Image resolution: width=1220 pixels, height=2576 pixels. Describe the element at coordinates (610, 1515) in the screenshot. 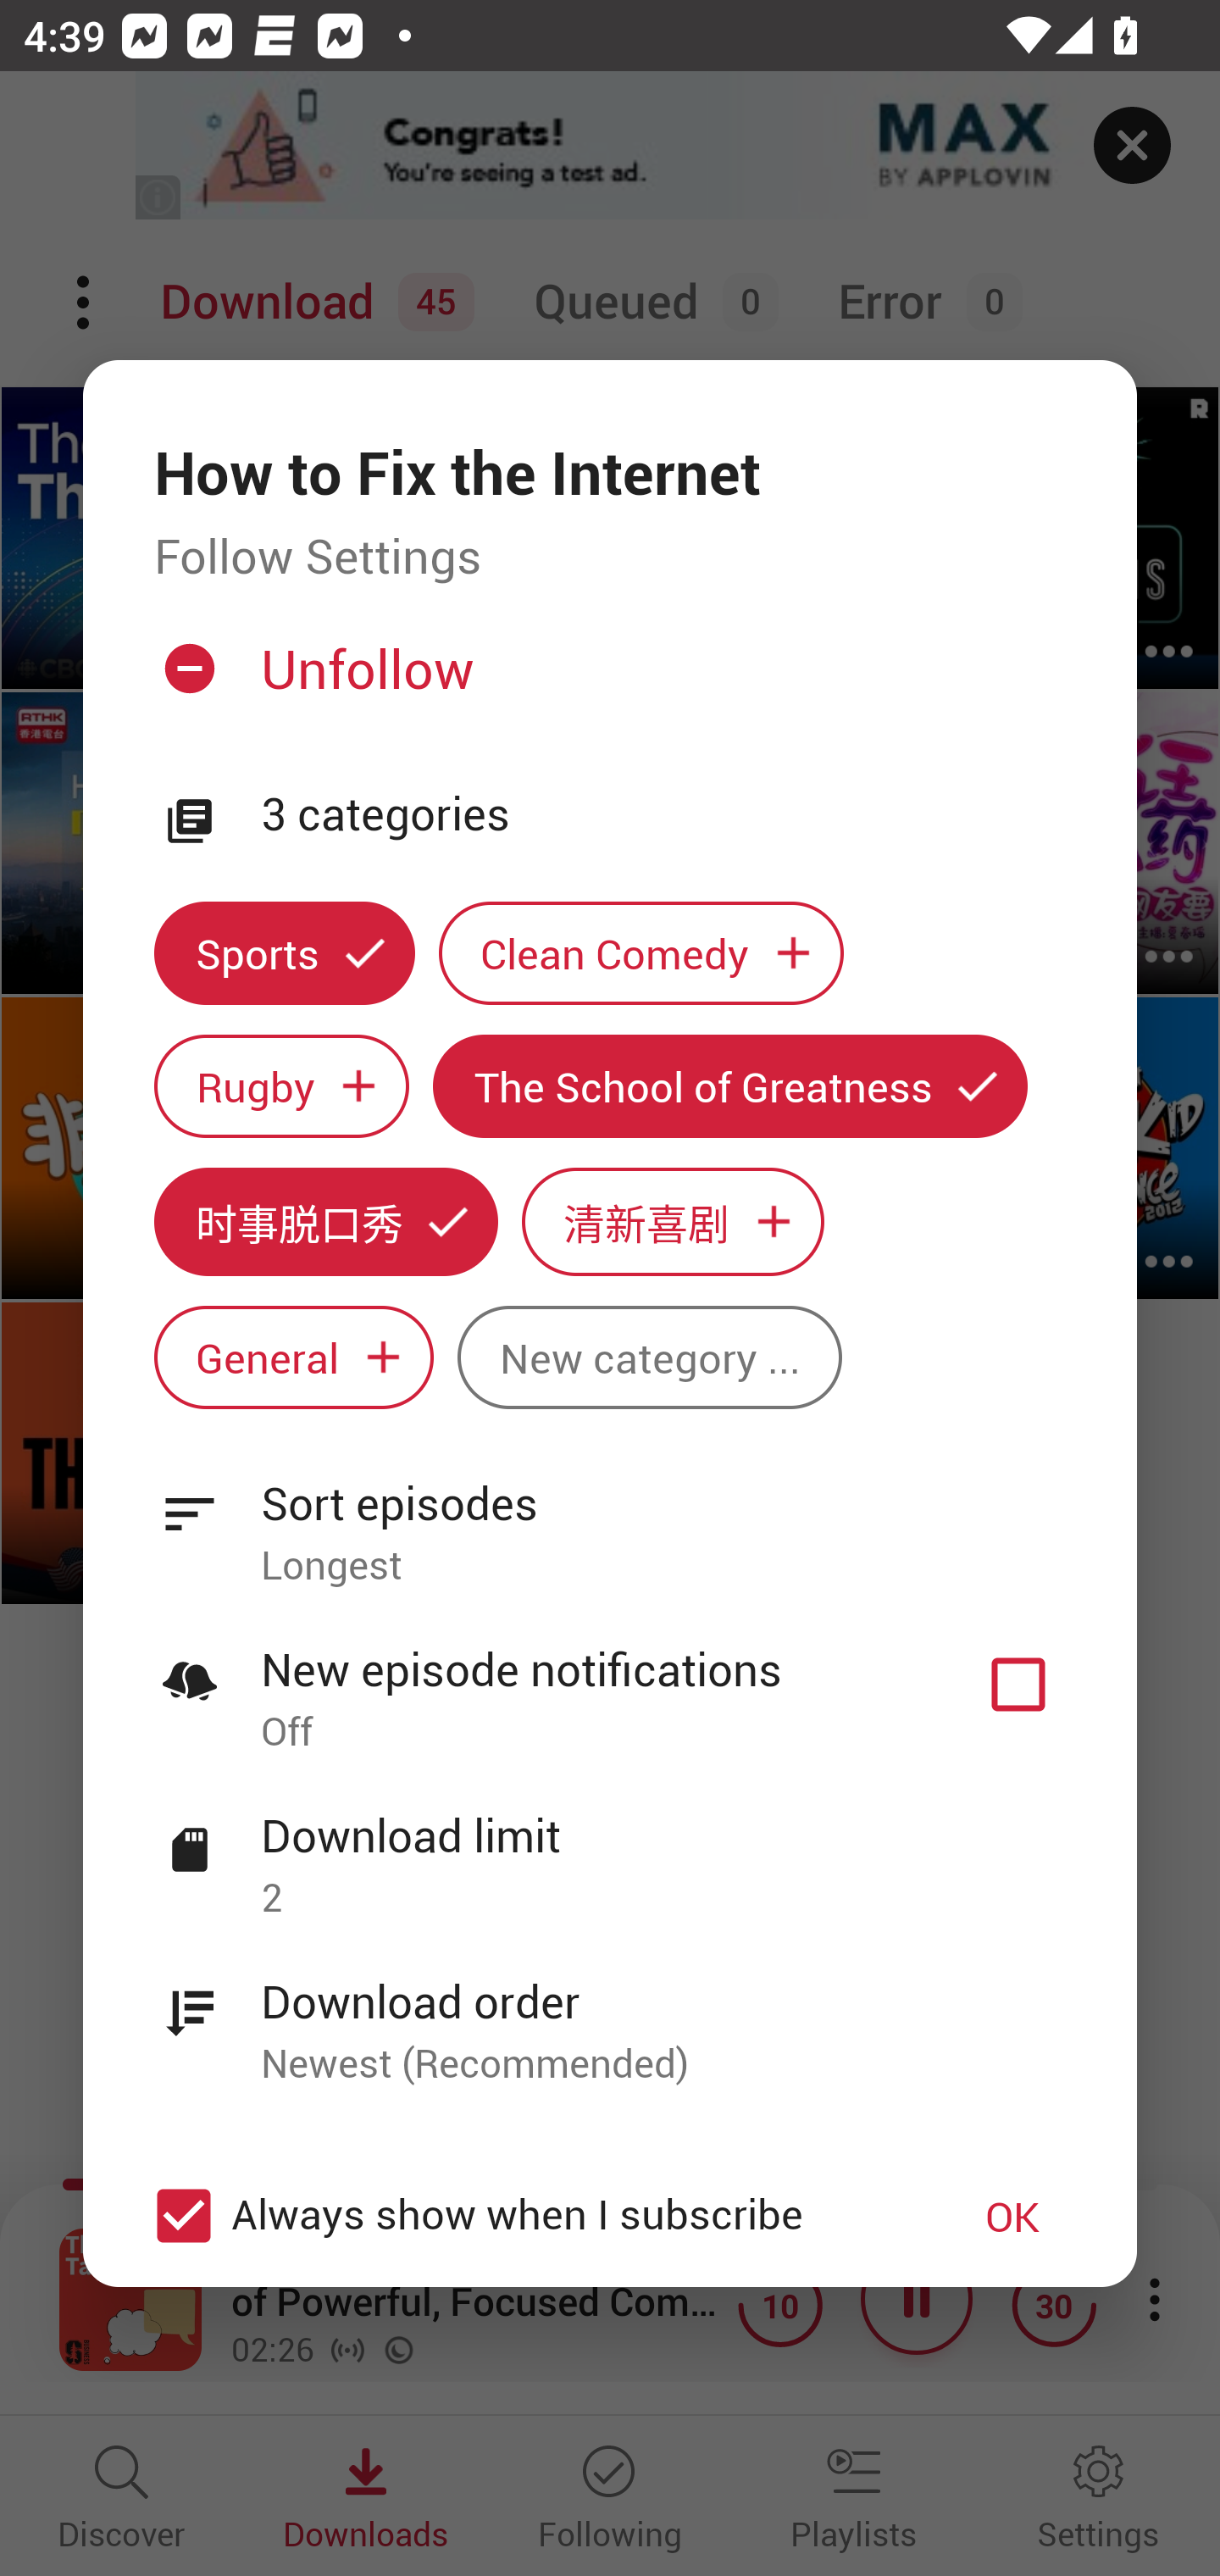

I see `Sort episodes Longest` at that location.